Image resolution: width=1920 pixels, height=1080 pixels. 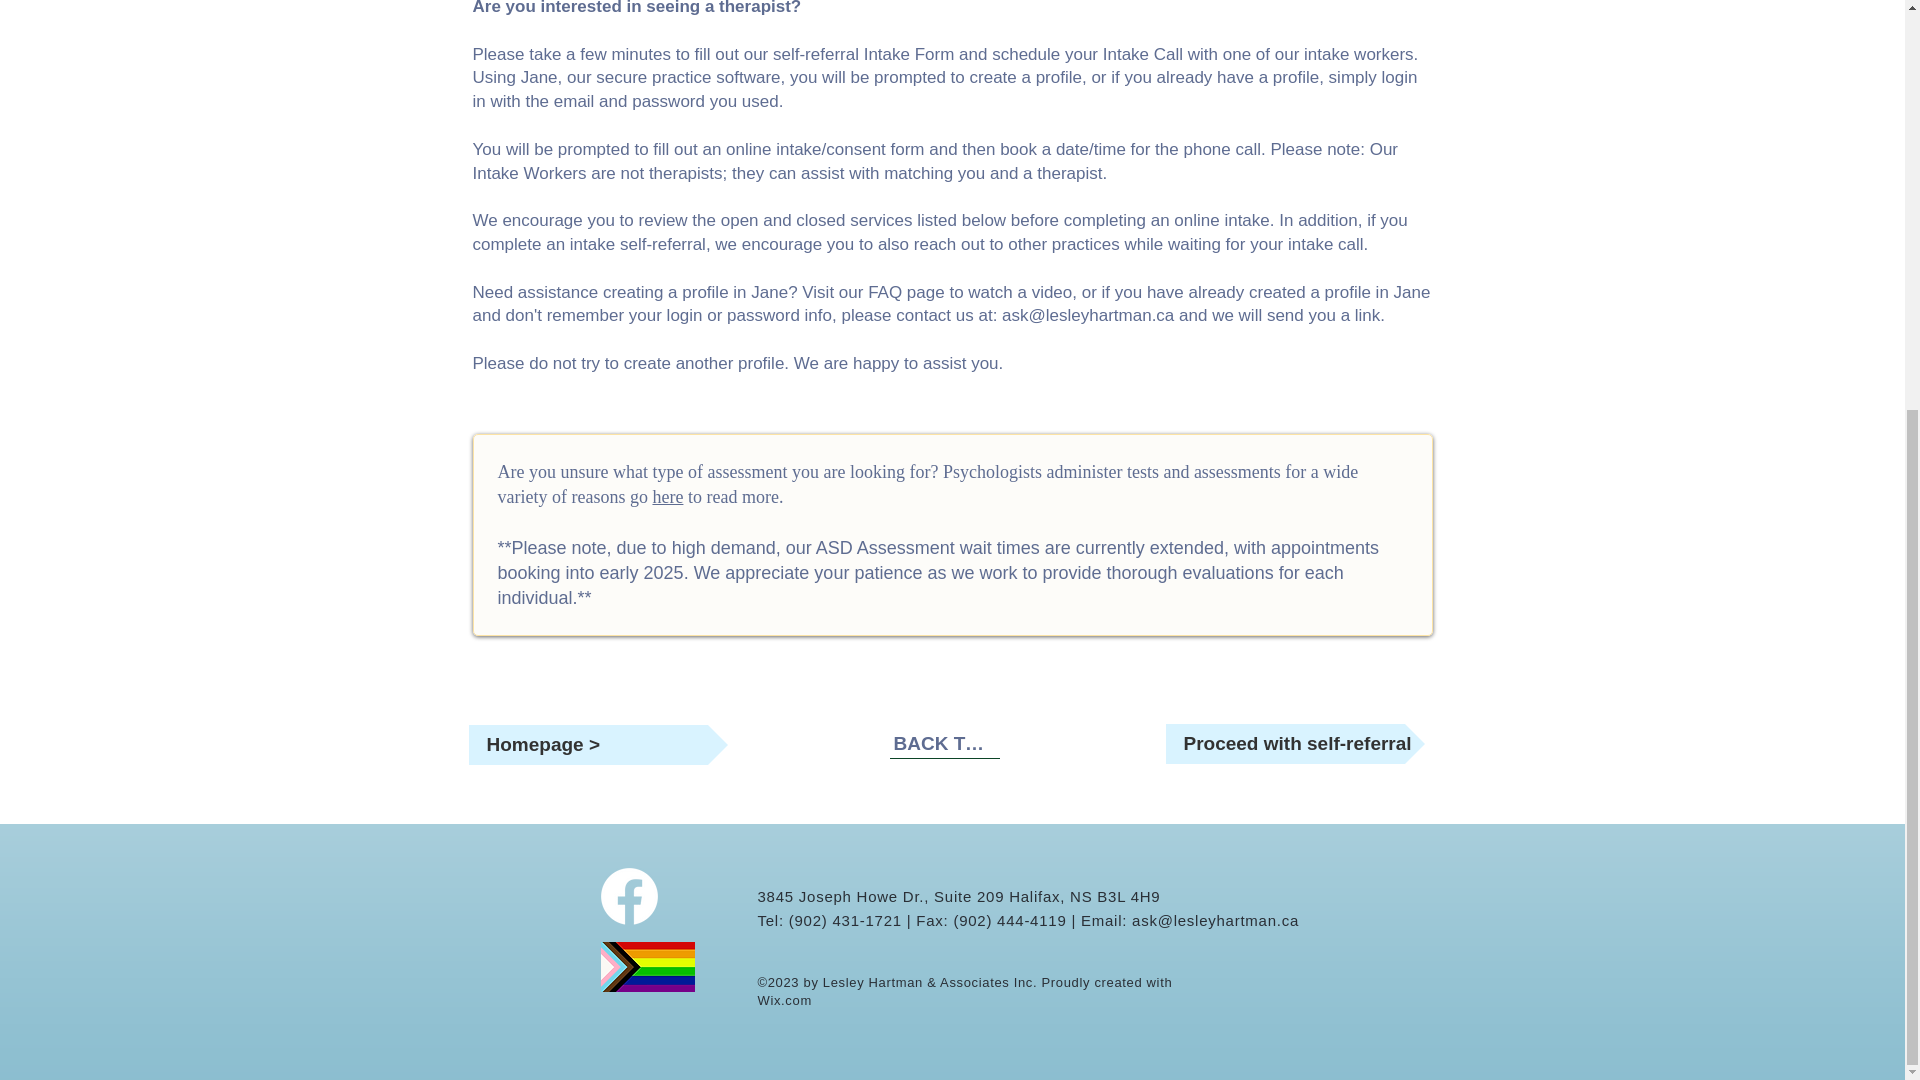 I want to click on Proceed with self-referral, so click(x=1294, y=743).